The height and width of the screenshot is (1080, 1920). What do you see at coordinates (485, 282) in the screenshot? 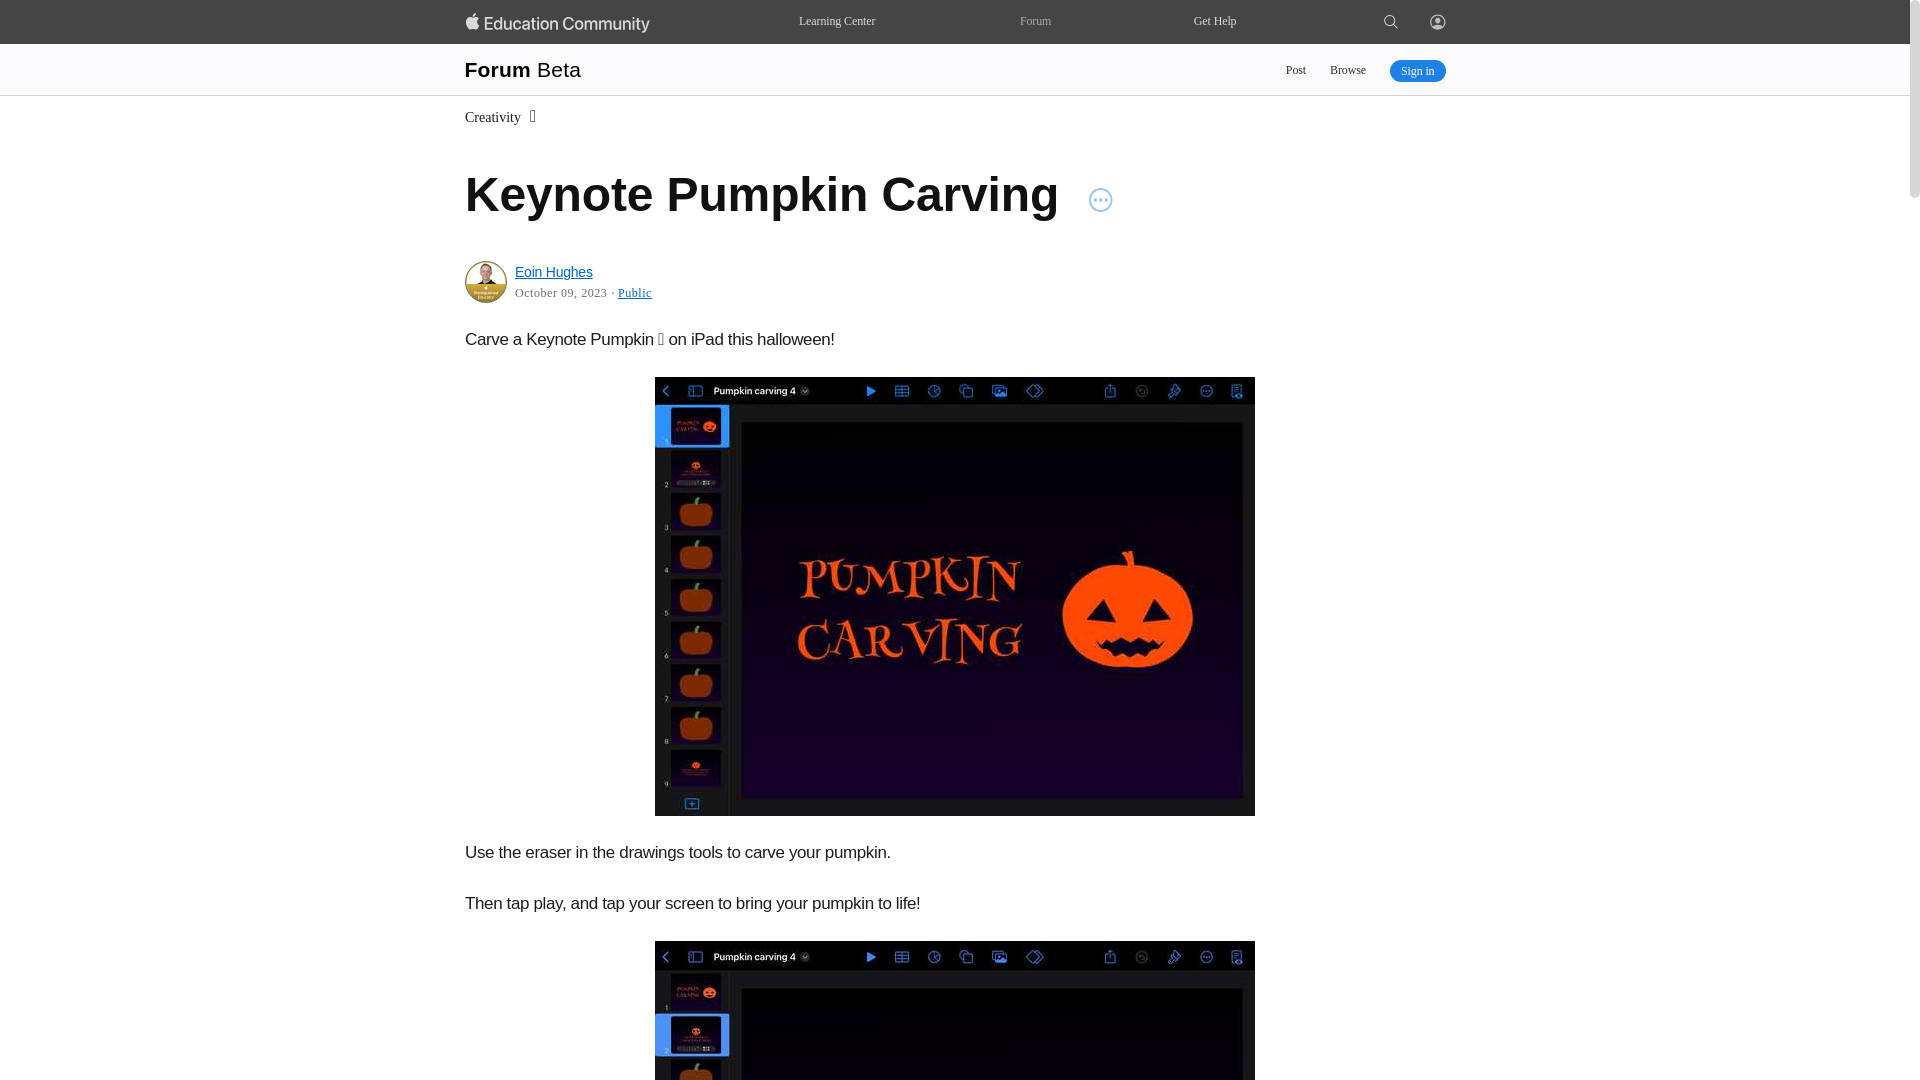
I see `User profile for user: ehughes` at bounding box center [485, 282].